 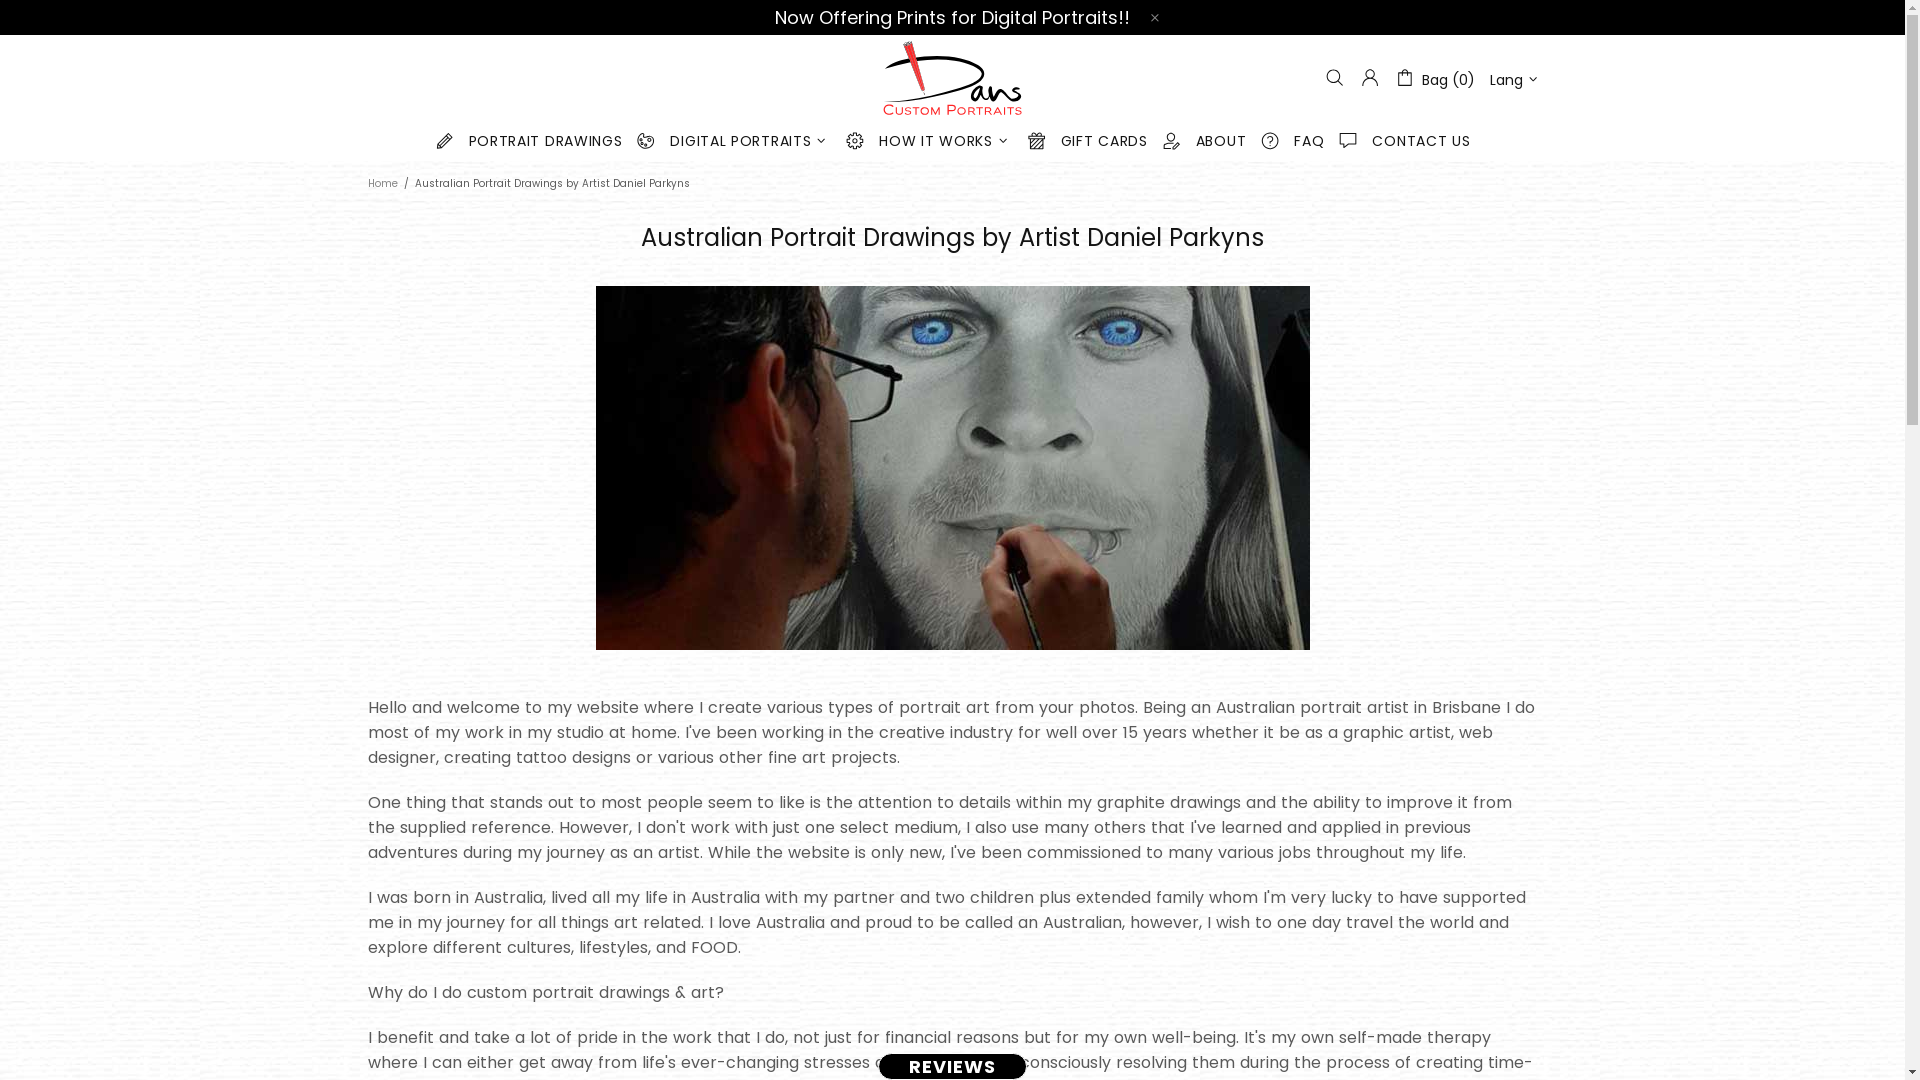 What do you see at coordinates (1413, 798) in the screenshot?
I see `Instagram` at bounding box center [1413, 798].